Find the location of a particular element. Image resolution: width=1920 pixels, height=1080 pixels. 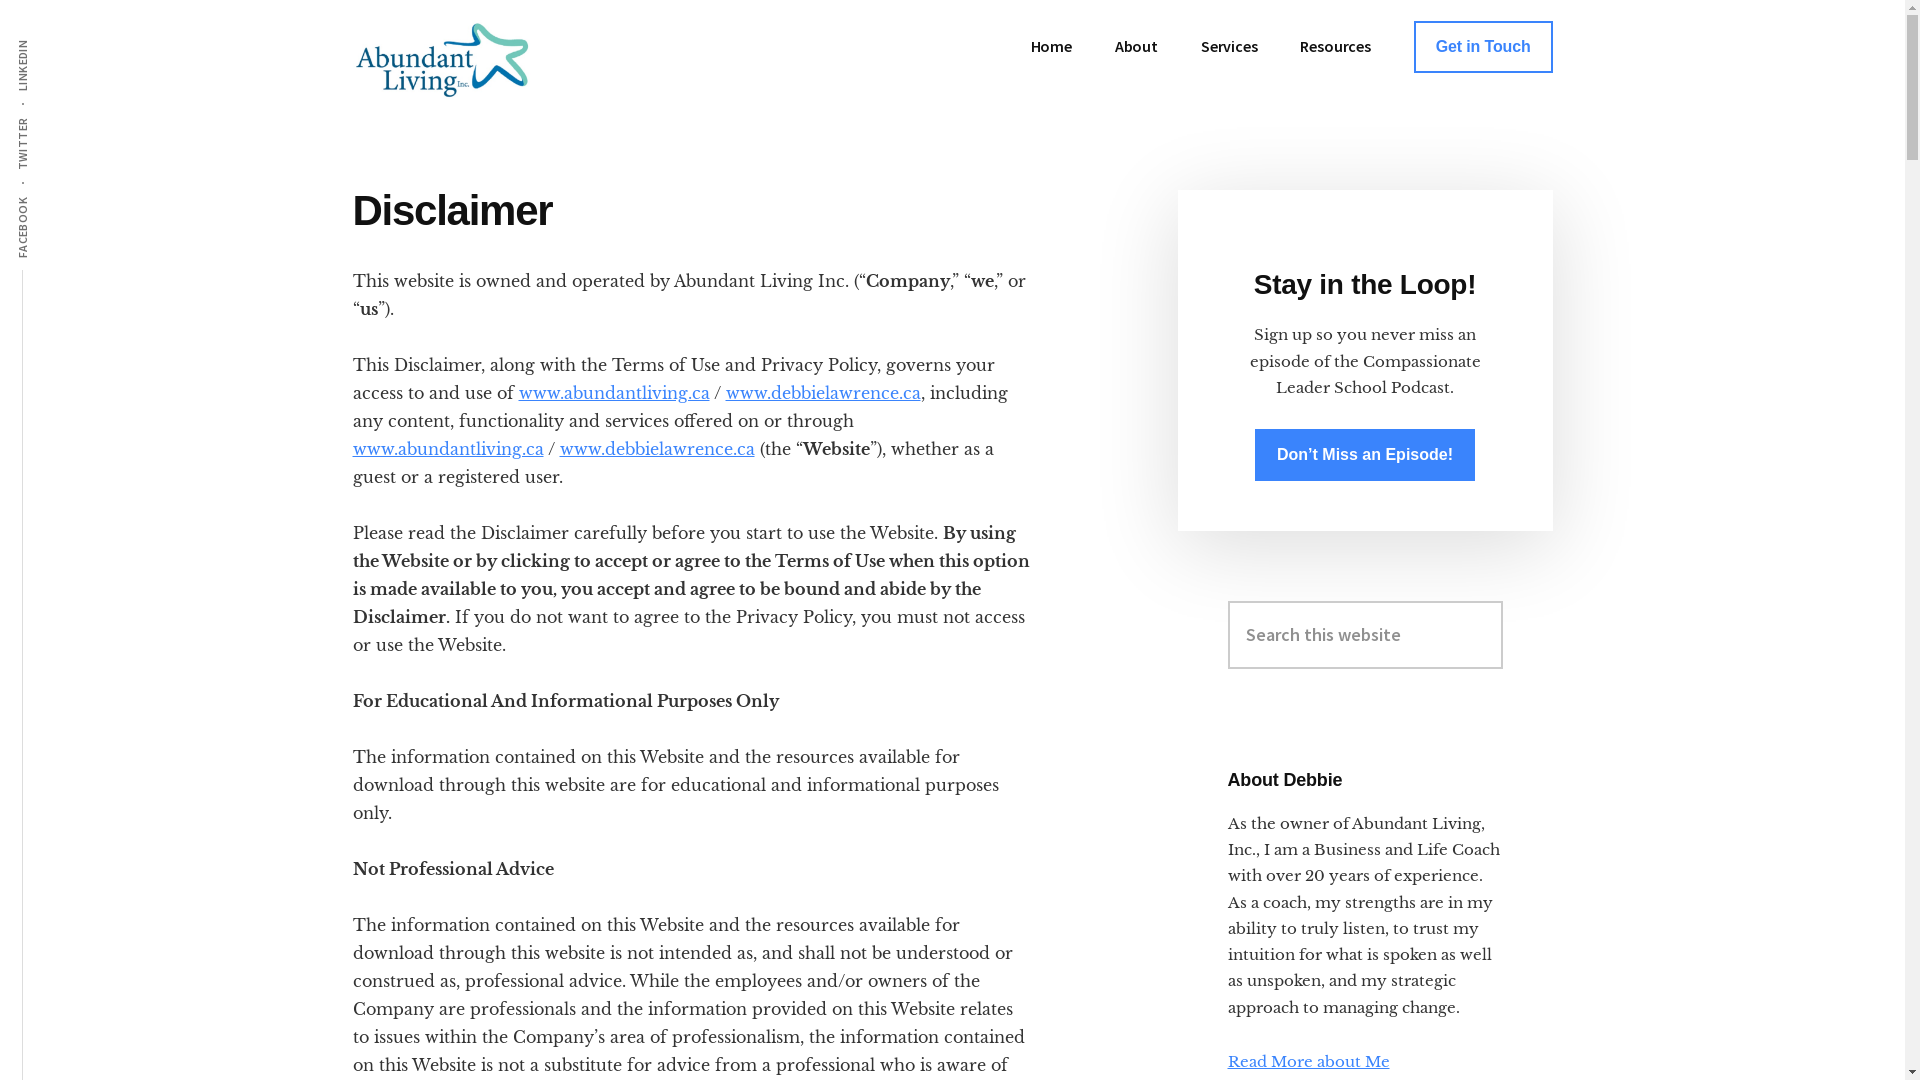

www.debbielawrence.ca is located at coordinates (824, 393).